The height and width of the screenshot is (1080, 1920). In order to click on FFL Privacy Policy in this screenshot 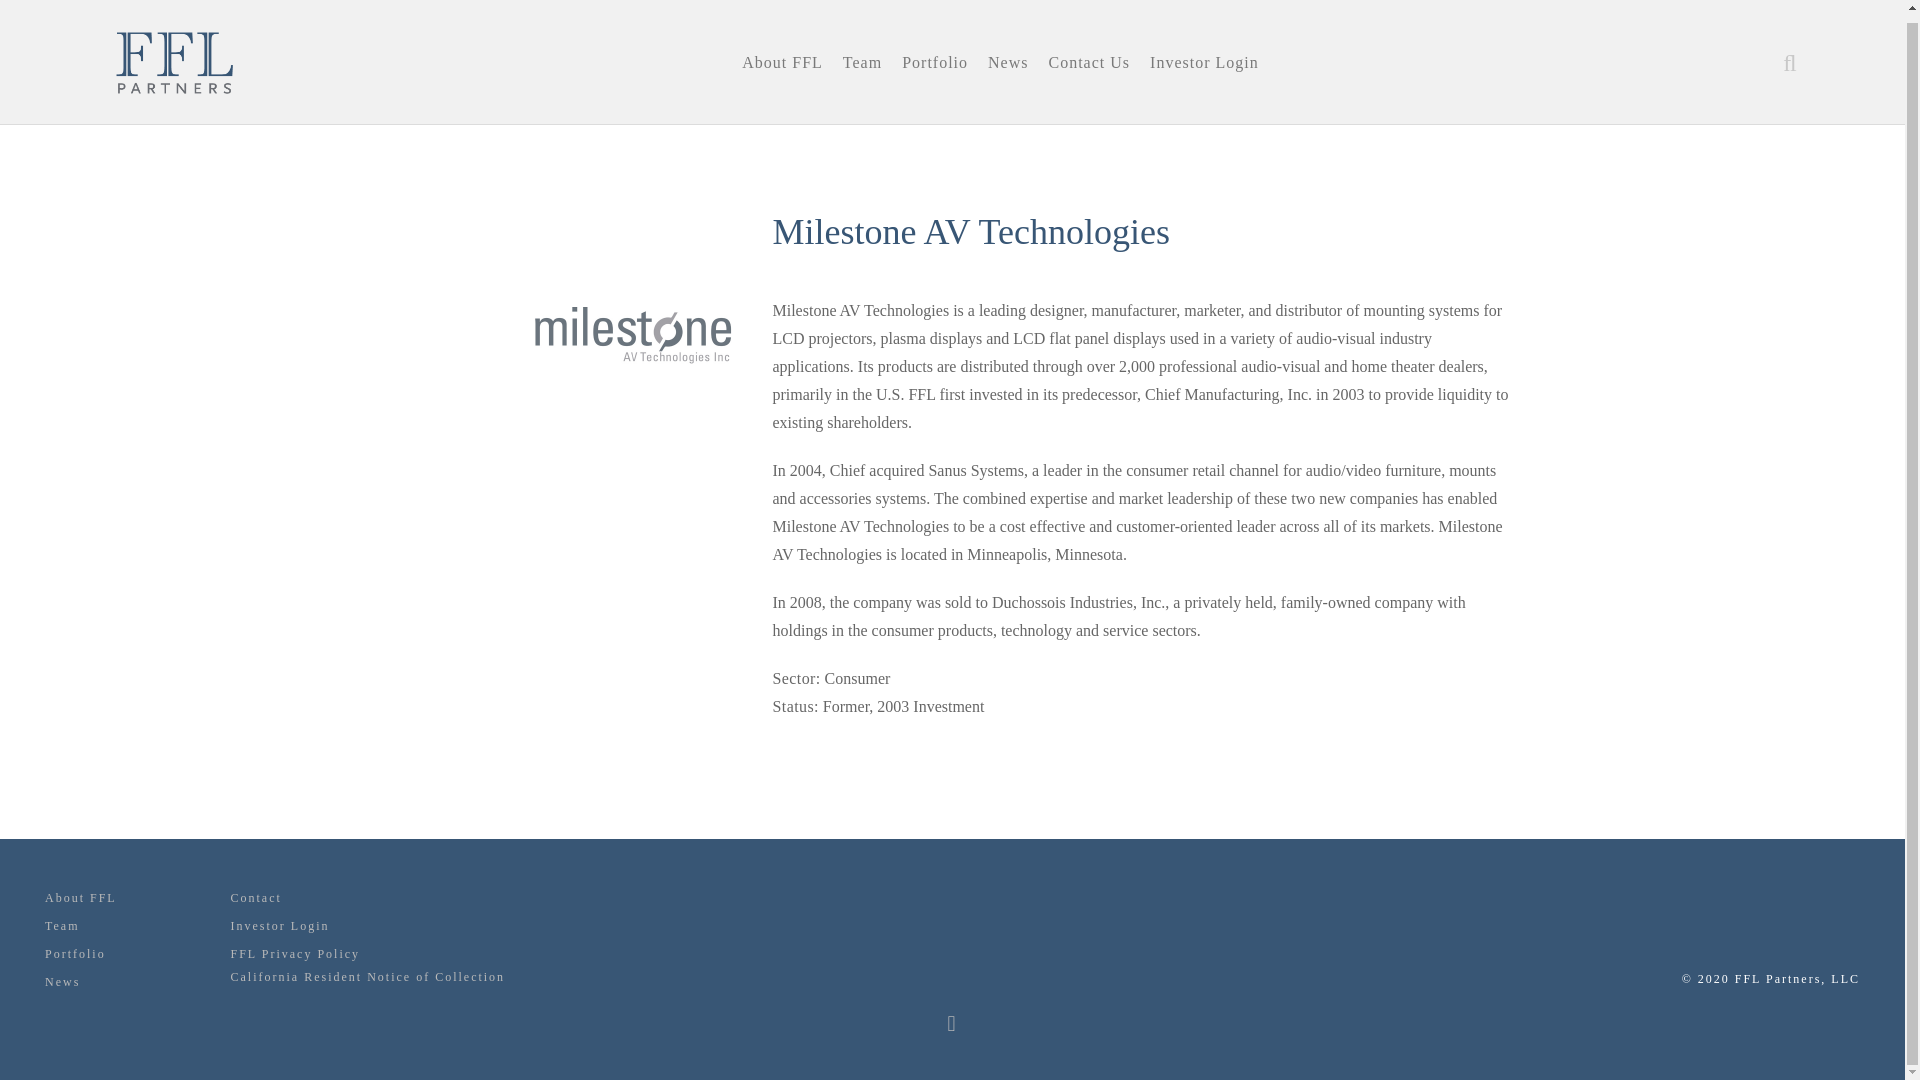, I will do `click(295, 954)`.